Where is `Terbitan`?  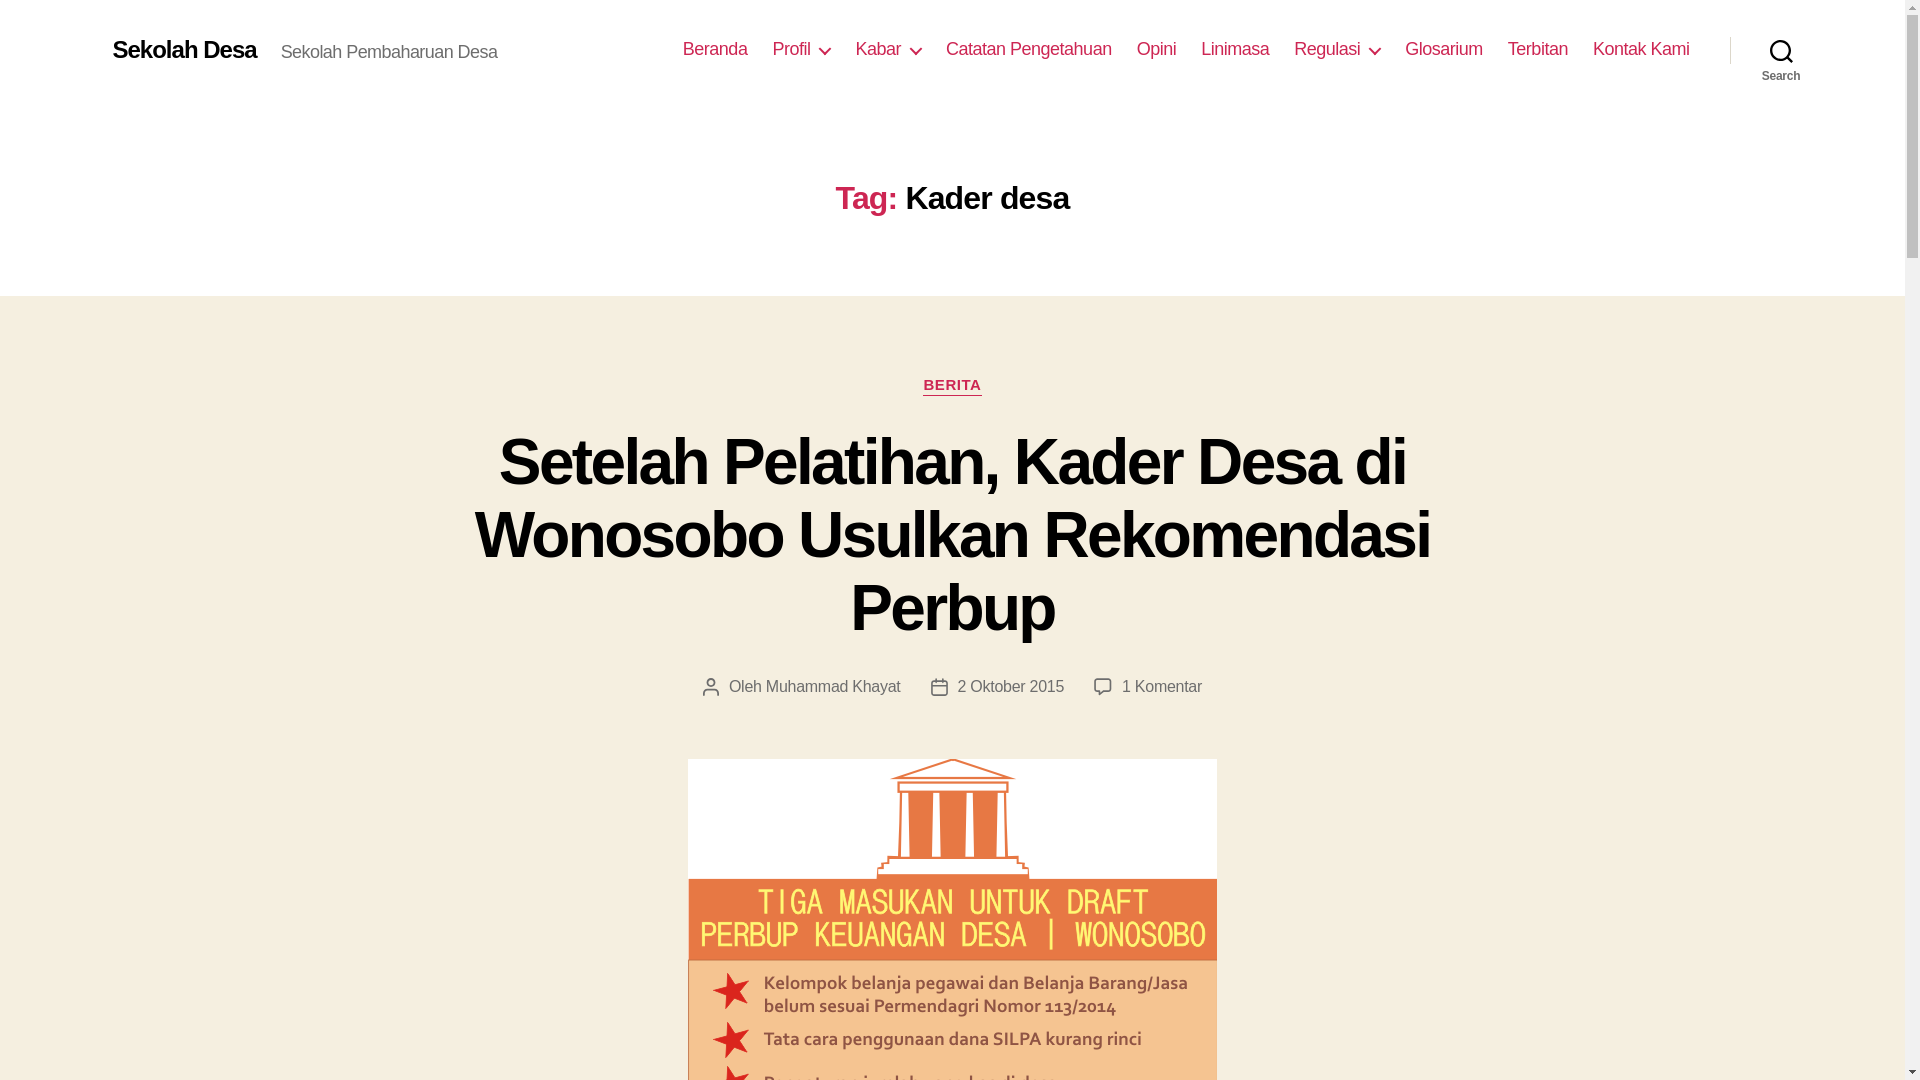
Terbitan is located at coordinates (1538, 49).